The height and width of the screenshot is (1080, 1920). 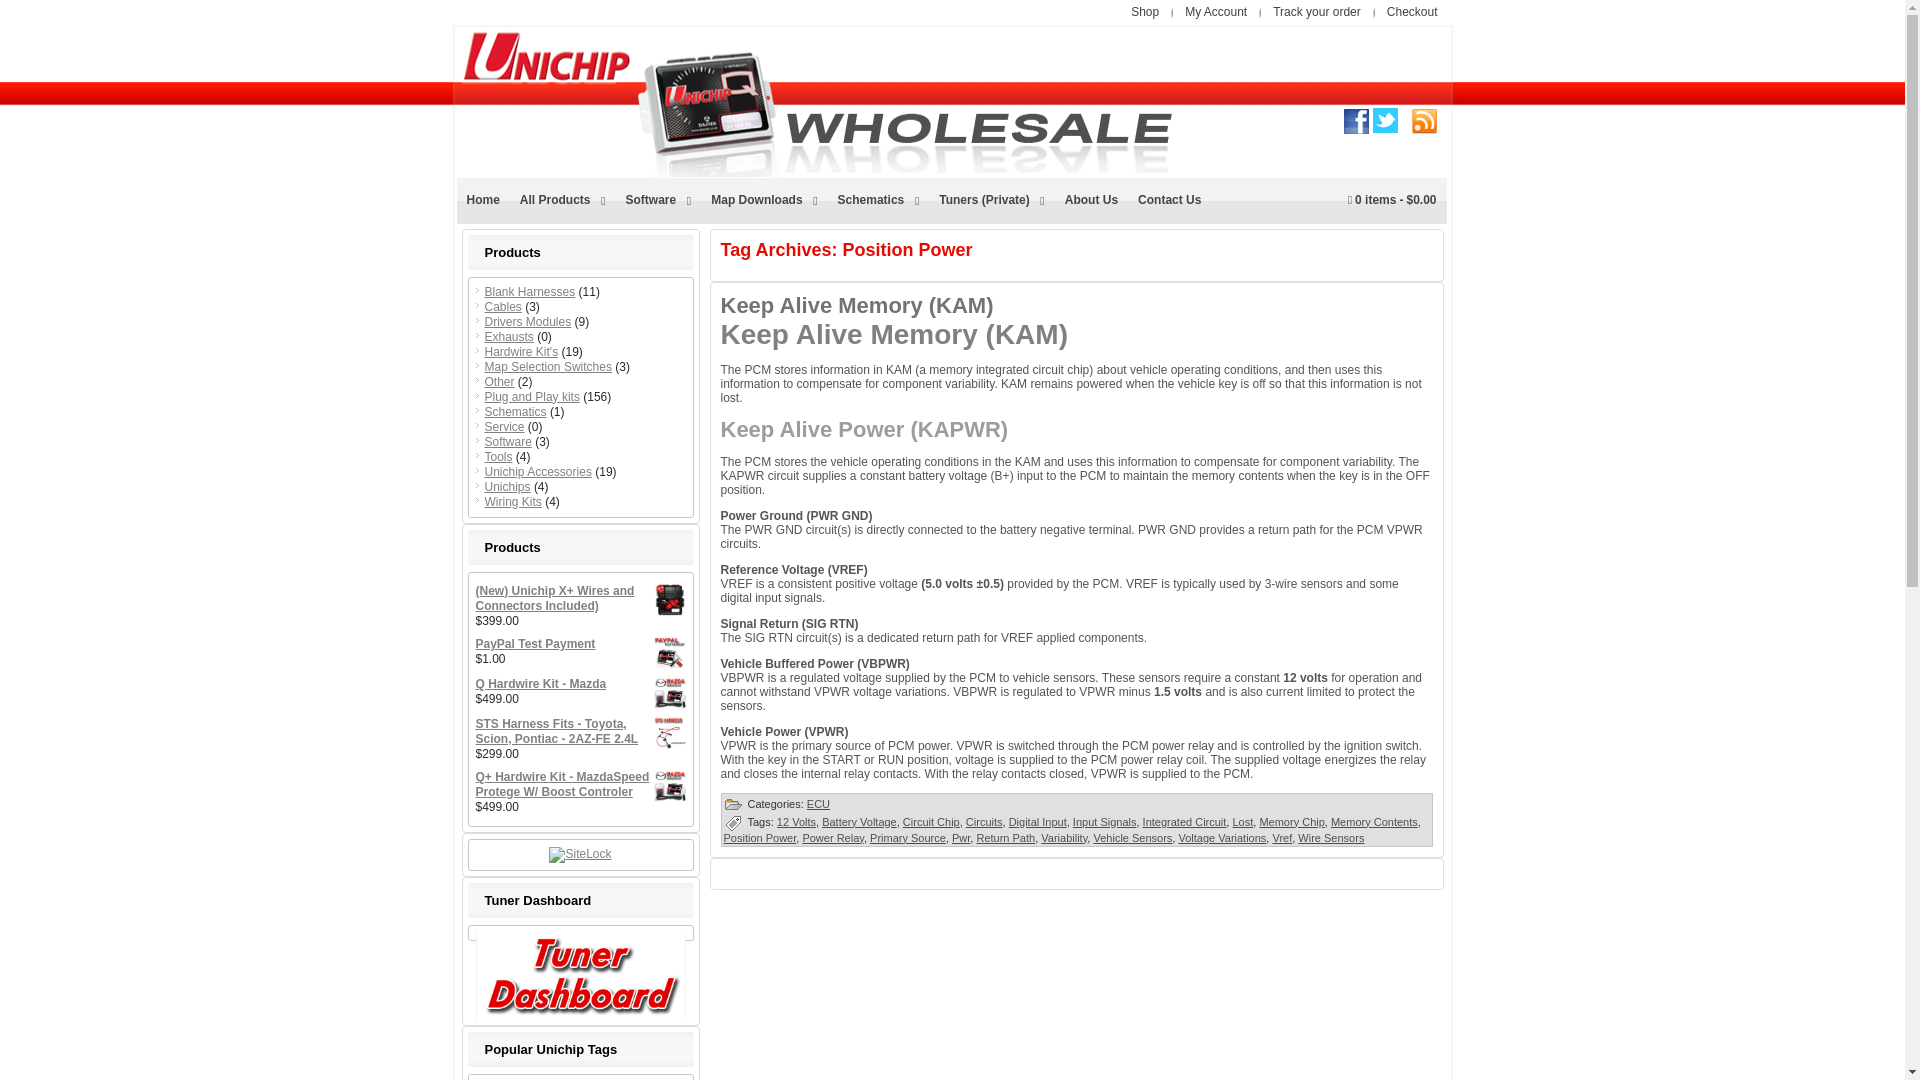 What do you see at coordinates (1104, 822) in the screenshot?
I see `Input Signals Tag` at bounding box center [1104, 822].